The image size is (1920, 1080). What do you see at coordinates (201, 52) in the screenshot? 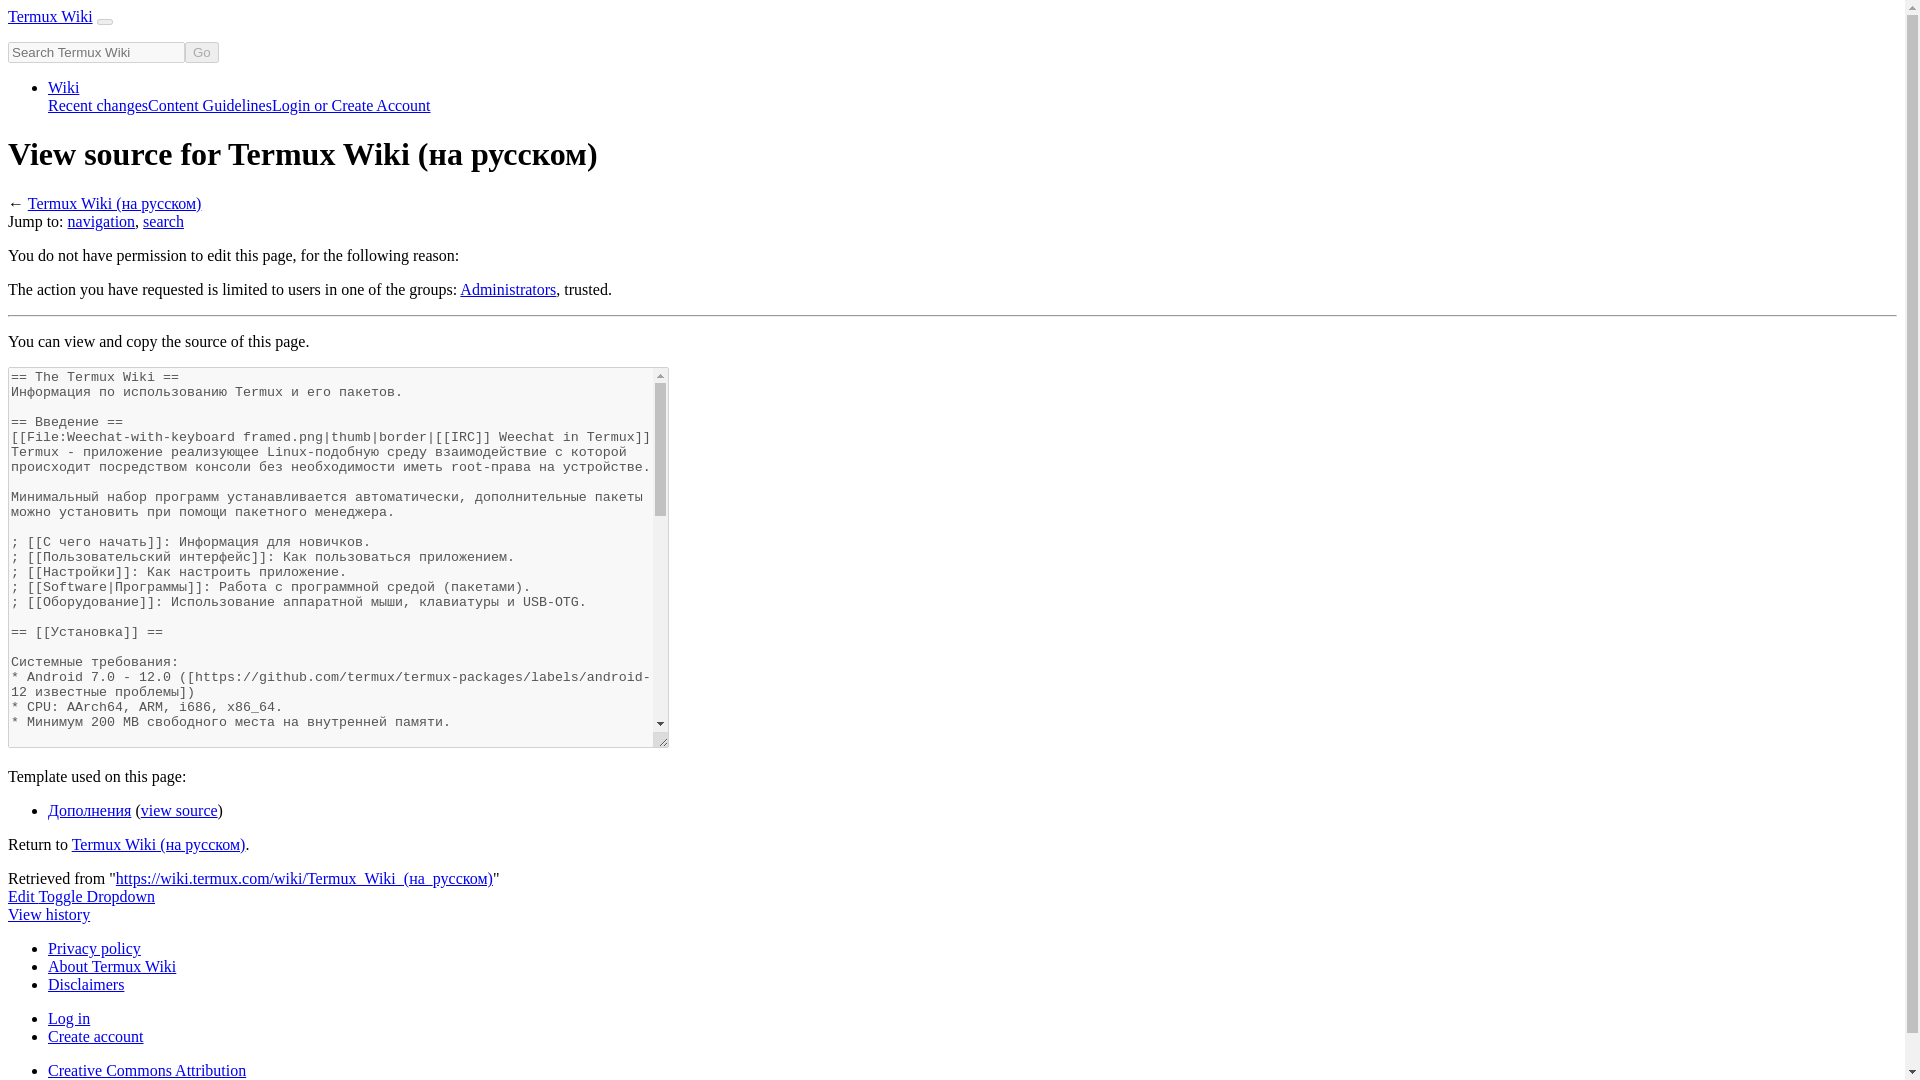
I see `Go` at bounding box center [201, 52].